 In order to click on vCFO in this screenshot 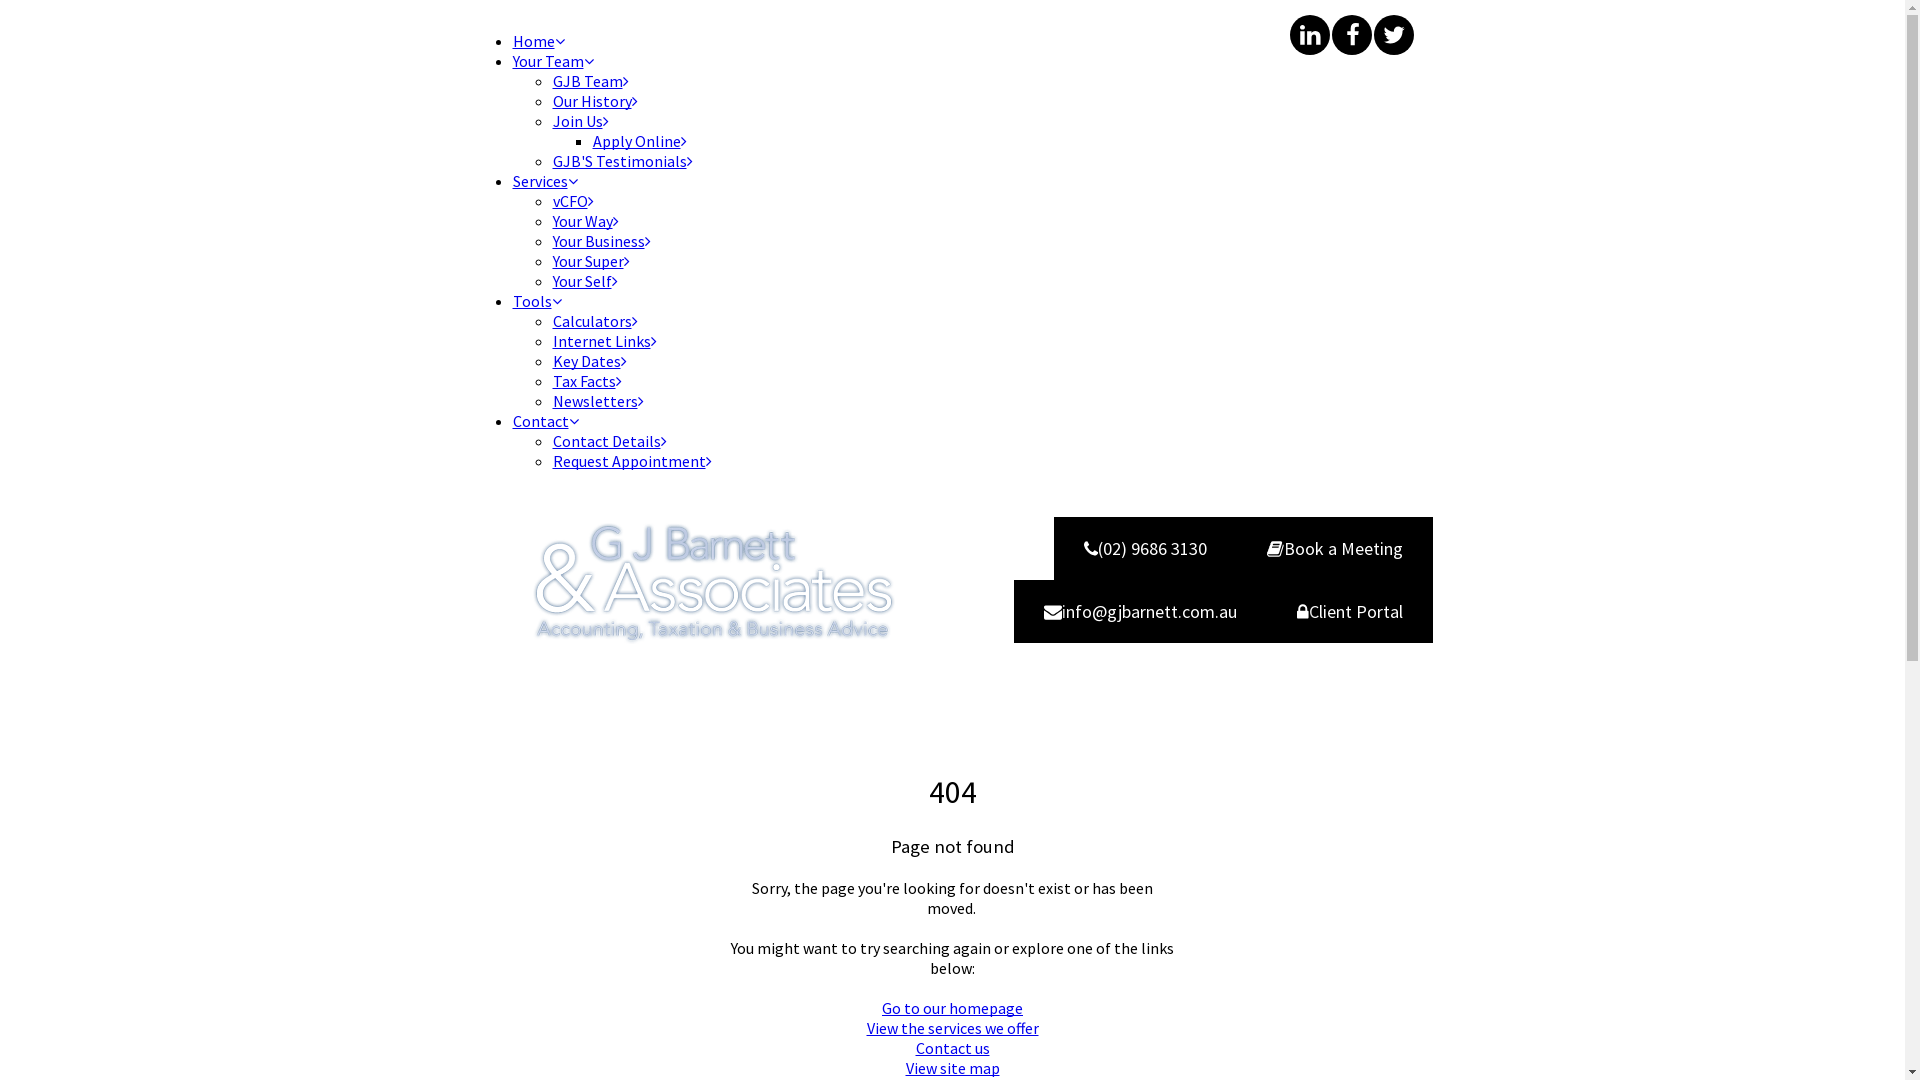, I will do `click(572, 201)`.